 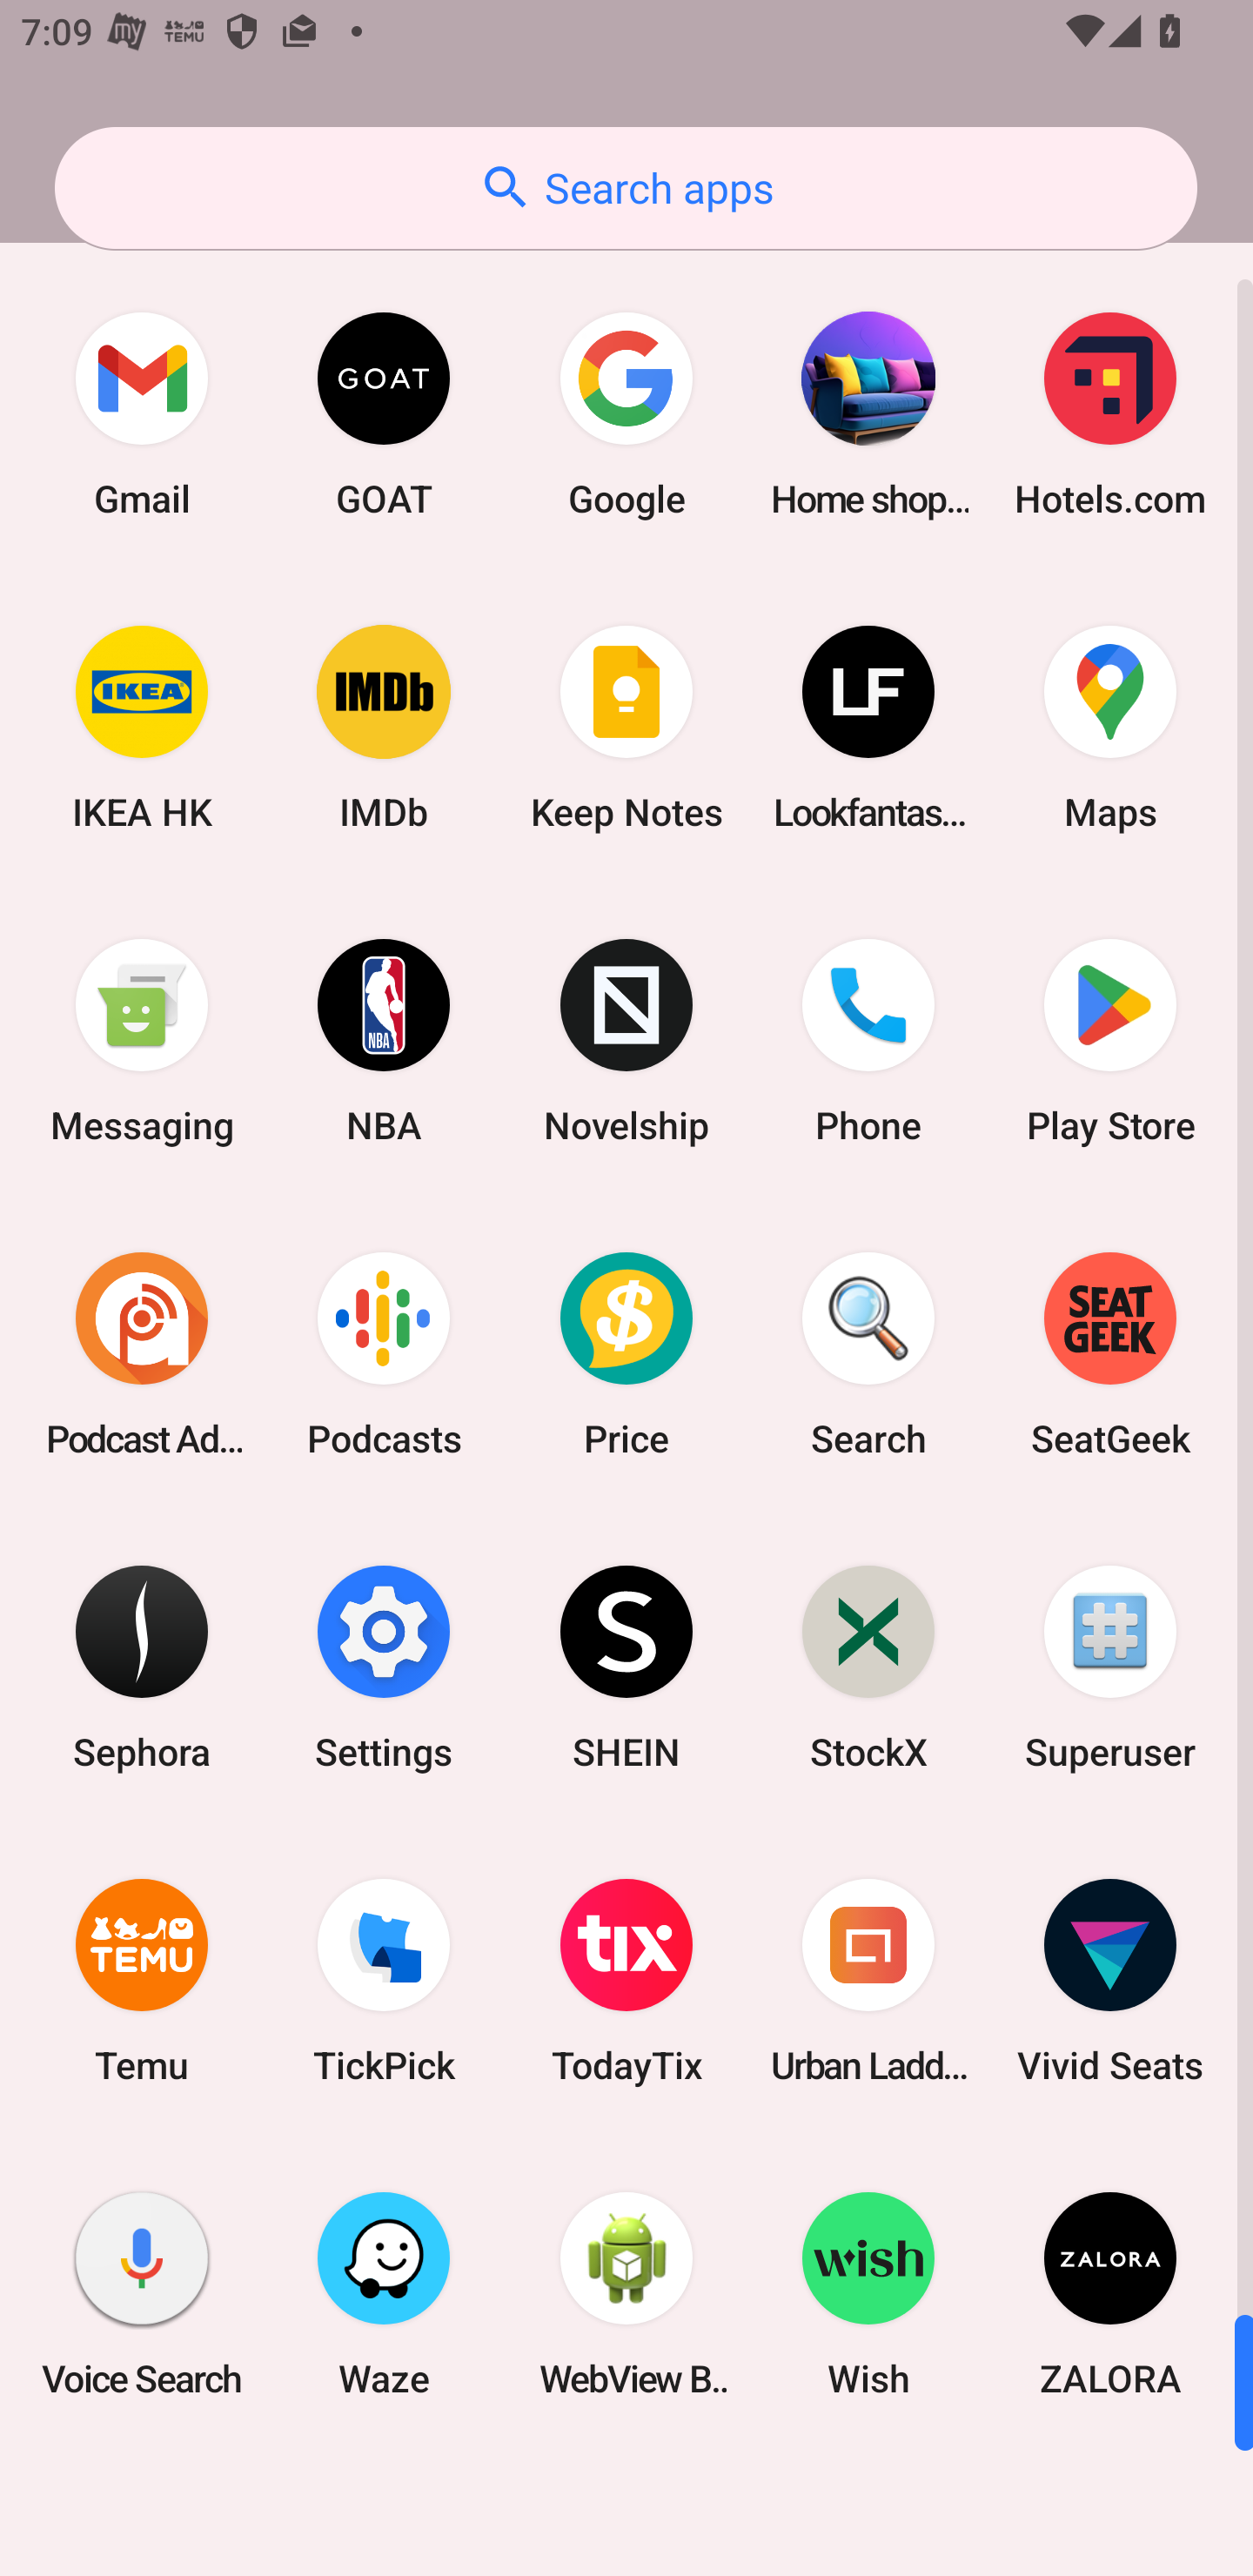 I want to click on Keep Notes, so click(x=626, y=728).